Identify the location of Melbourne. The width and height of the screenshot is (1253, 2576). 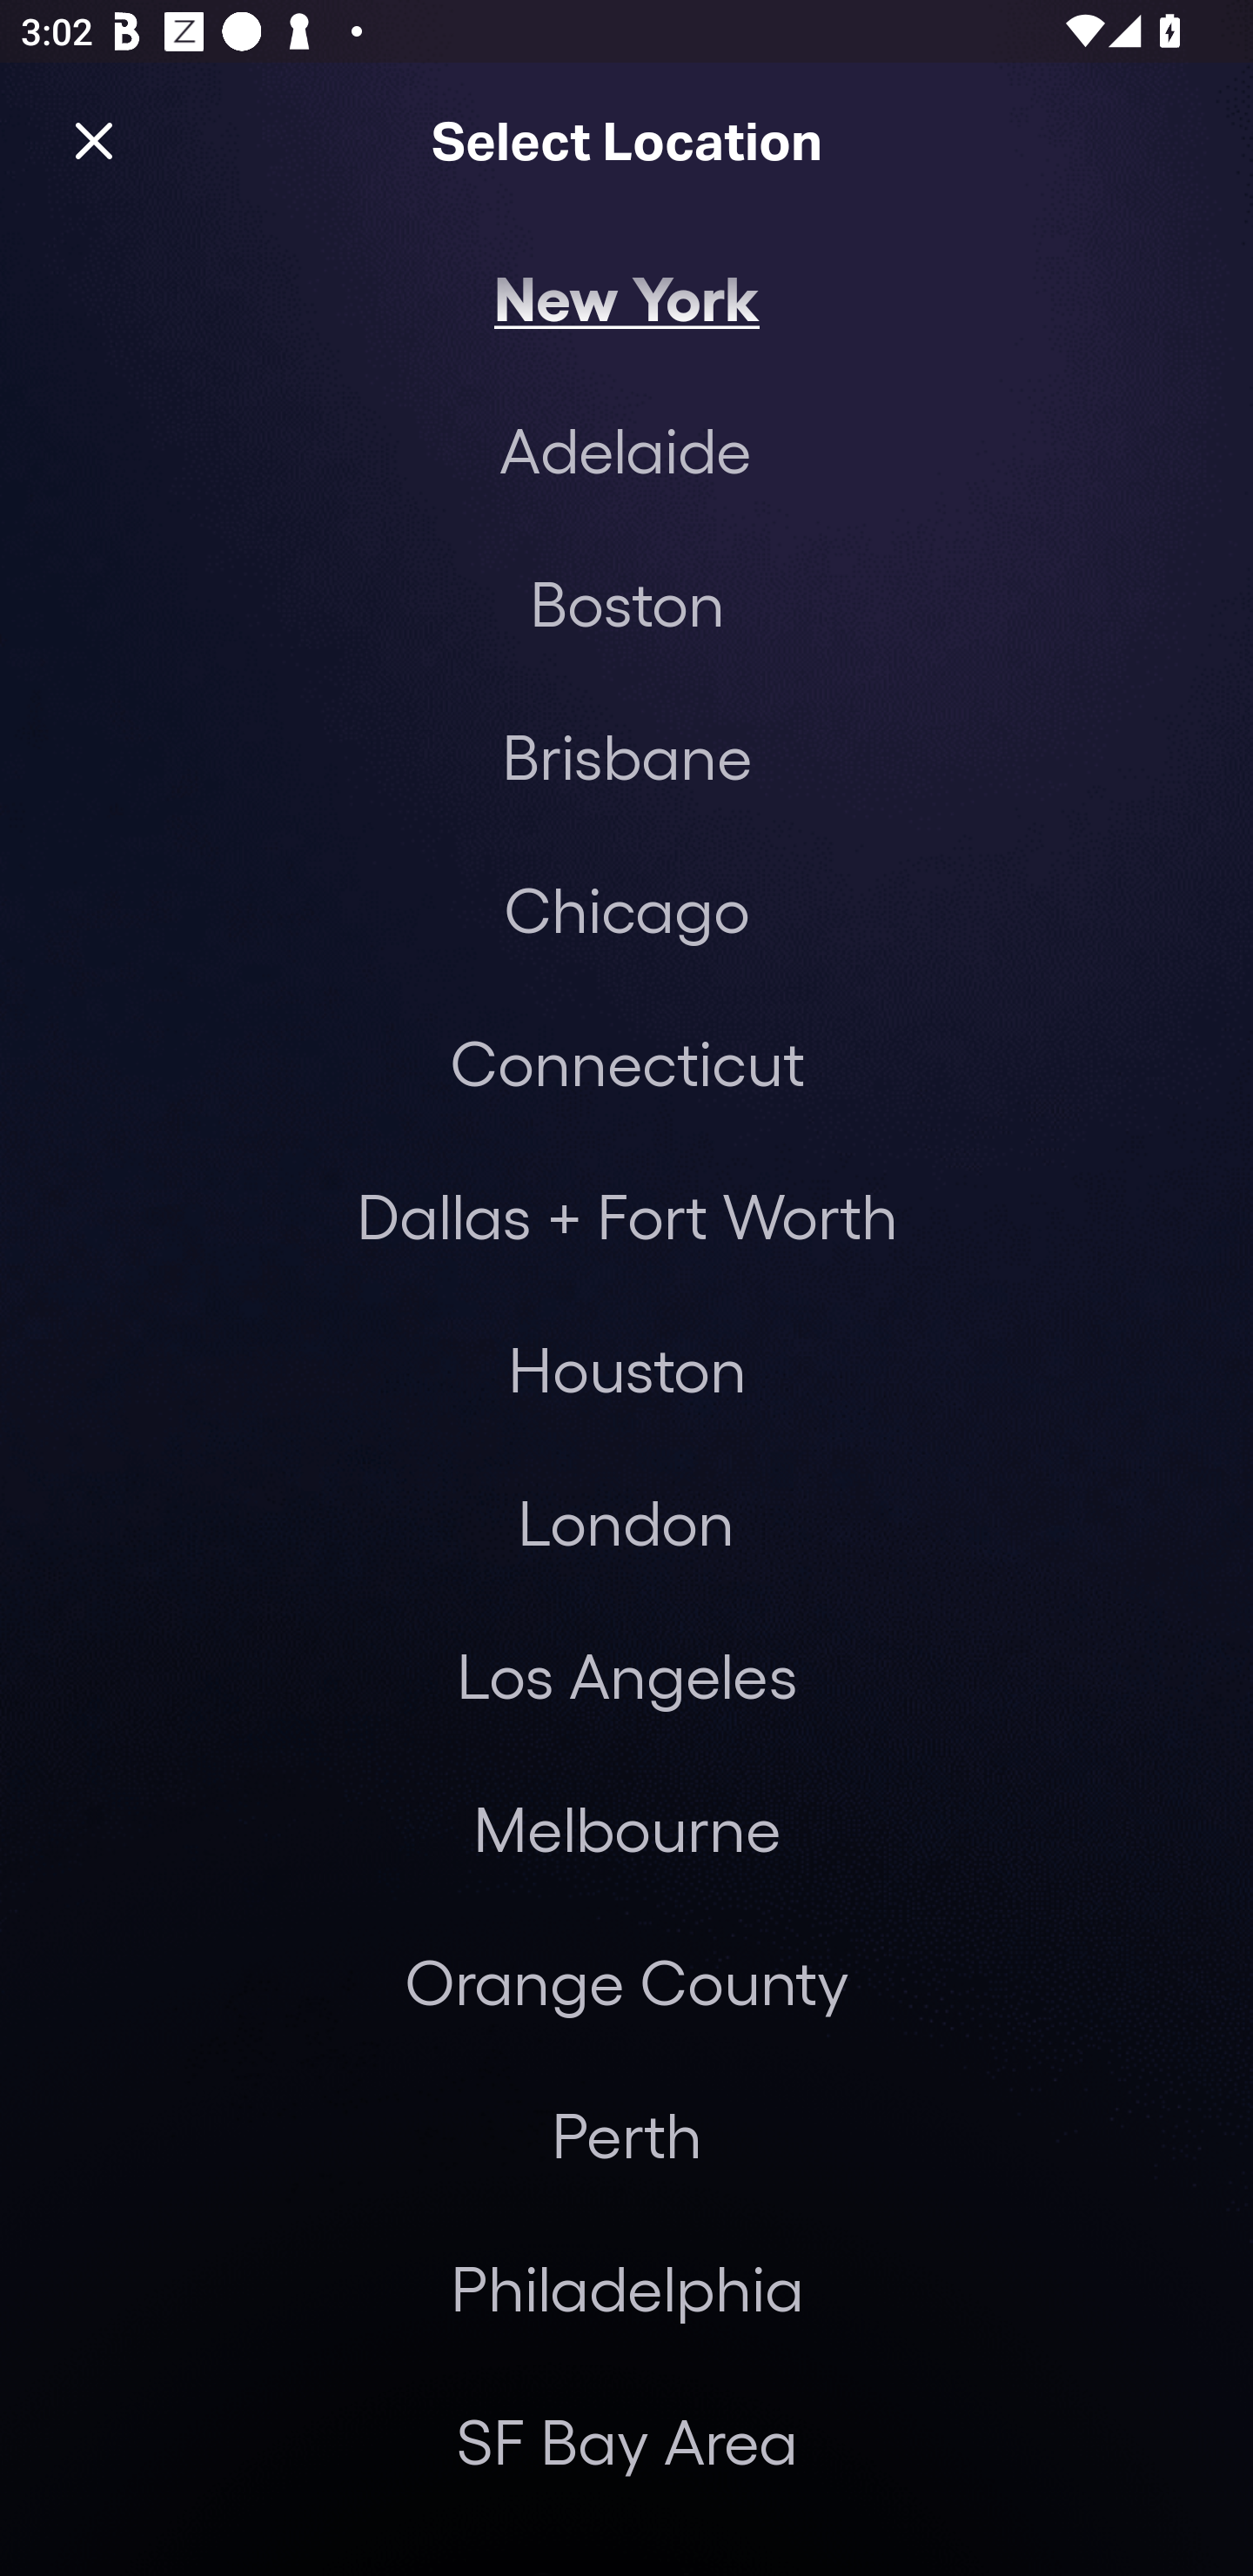
(626, 1828).